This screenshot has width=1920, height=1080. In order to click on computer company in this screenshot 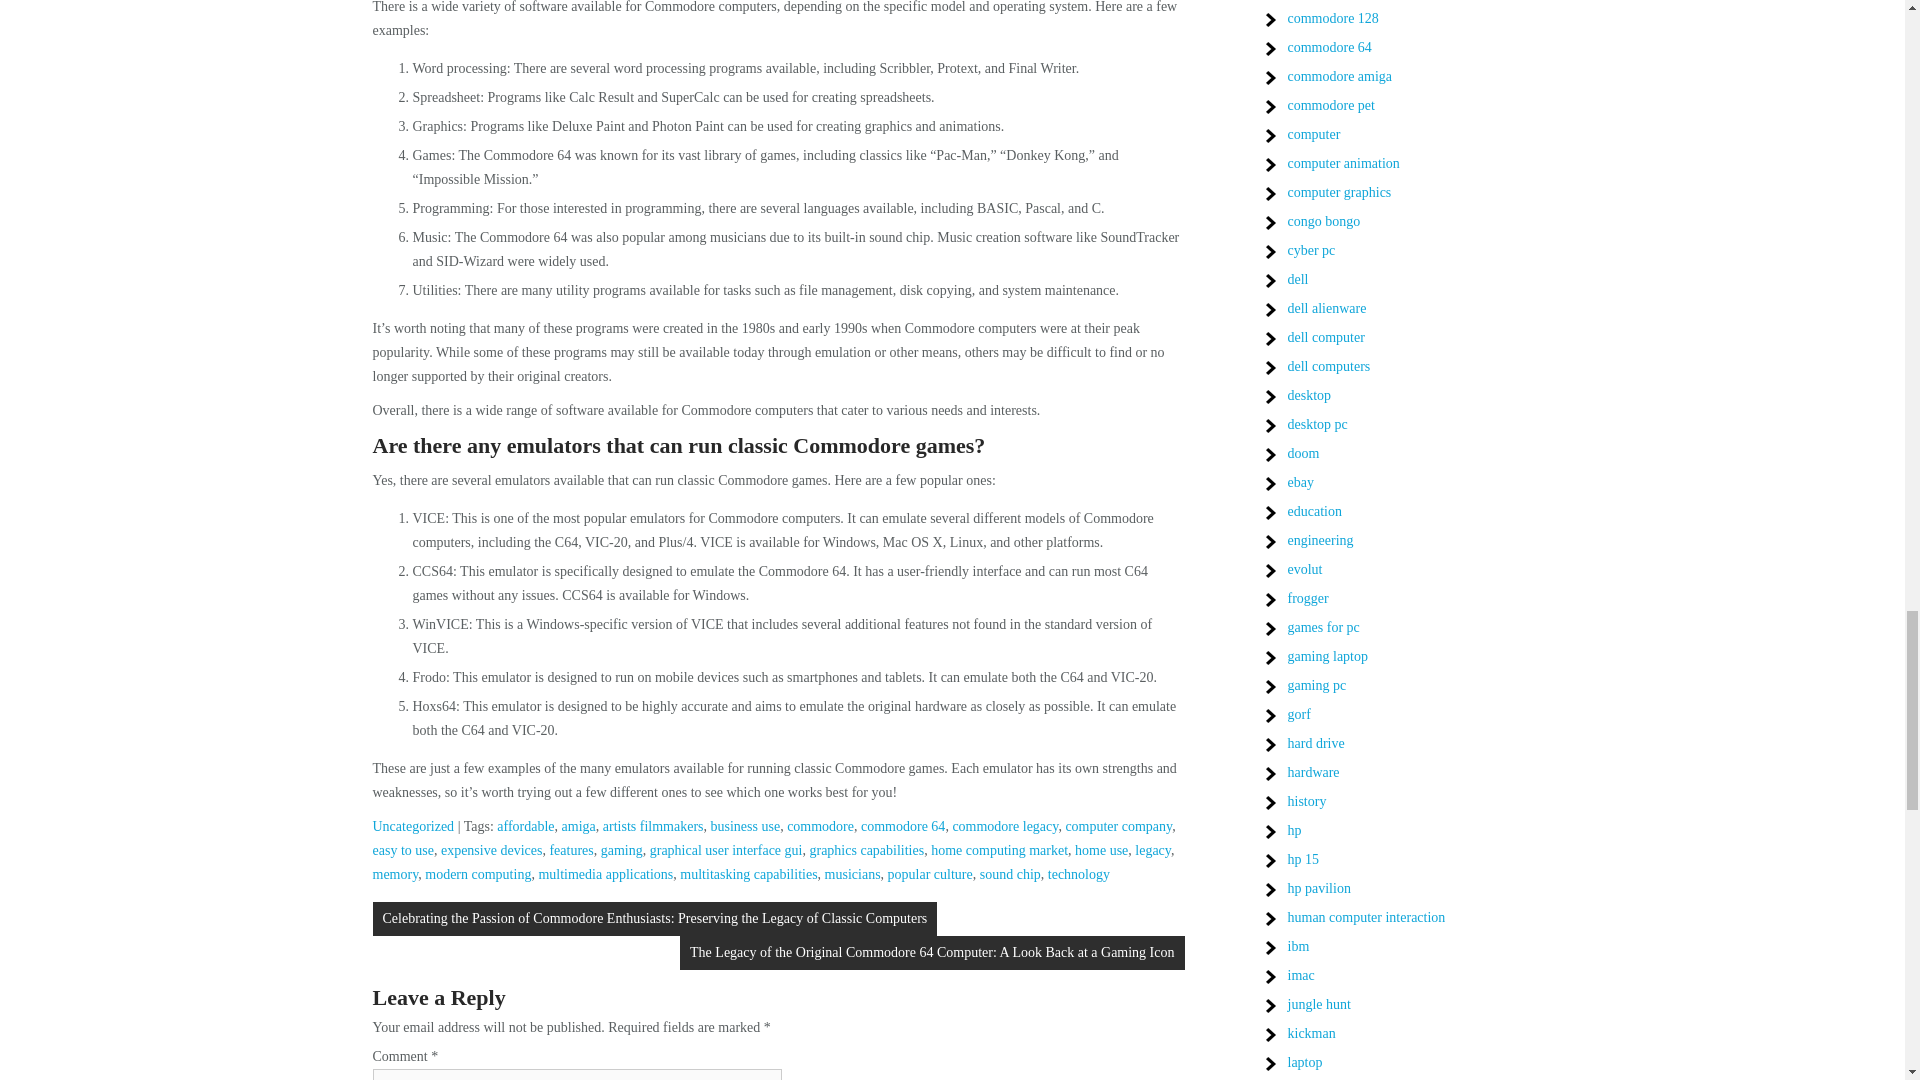, I will do `click(1118, 826)`.